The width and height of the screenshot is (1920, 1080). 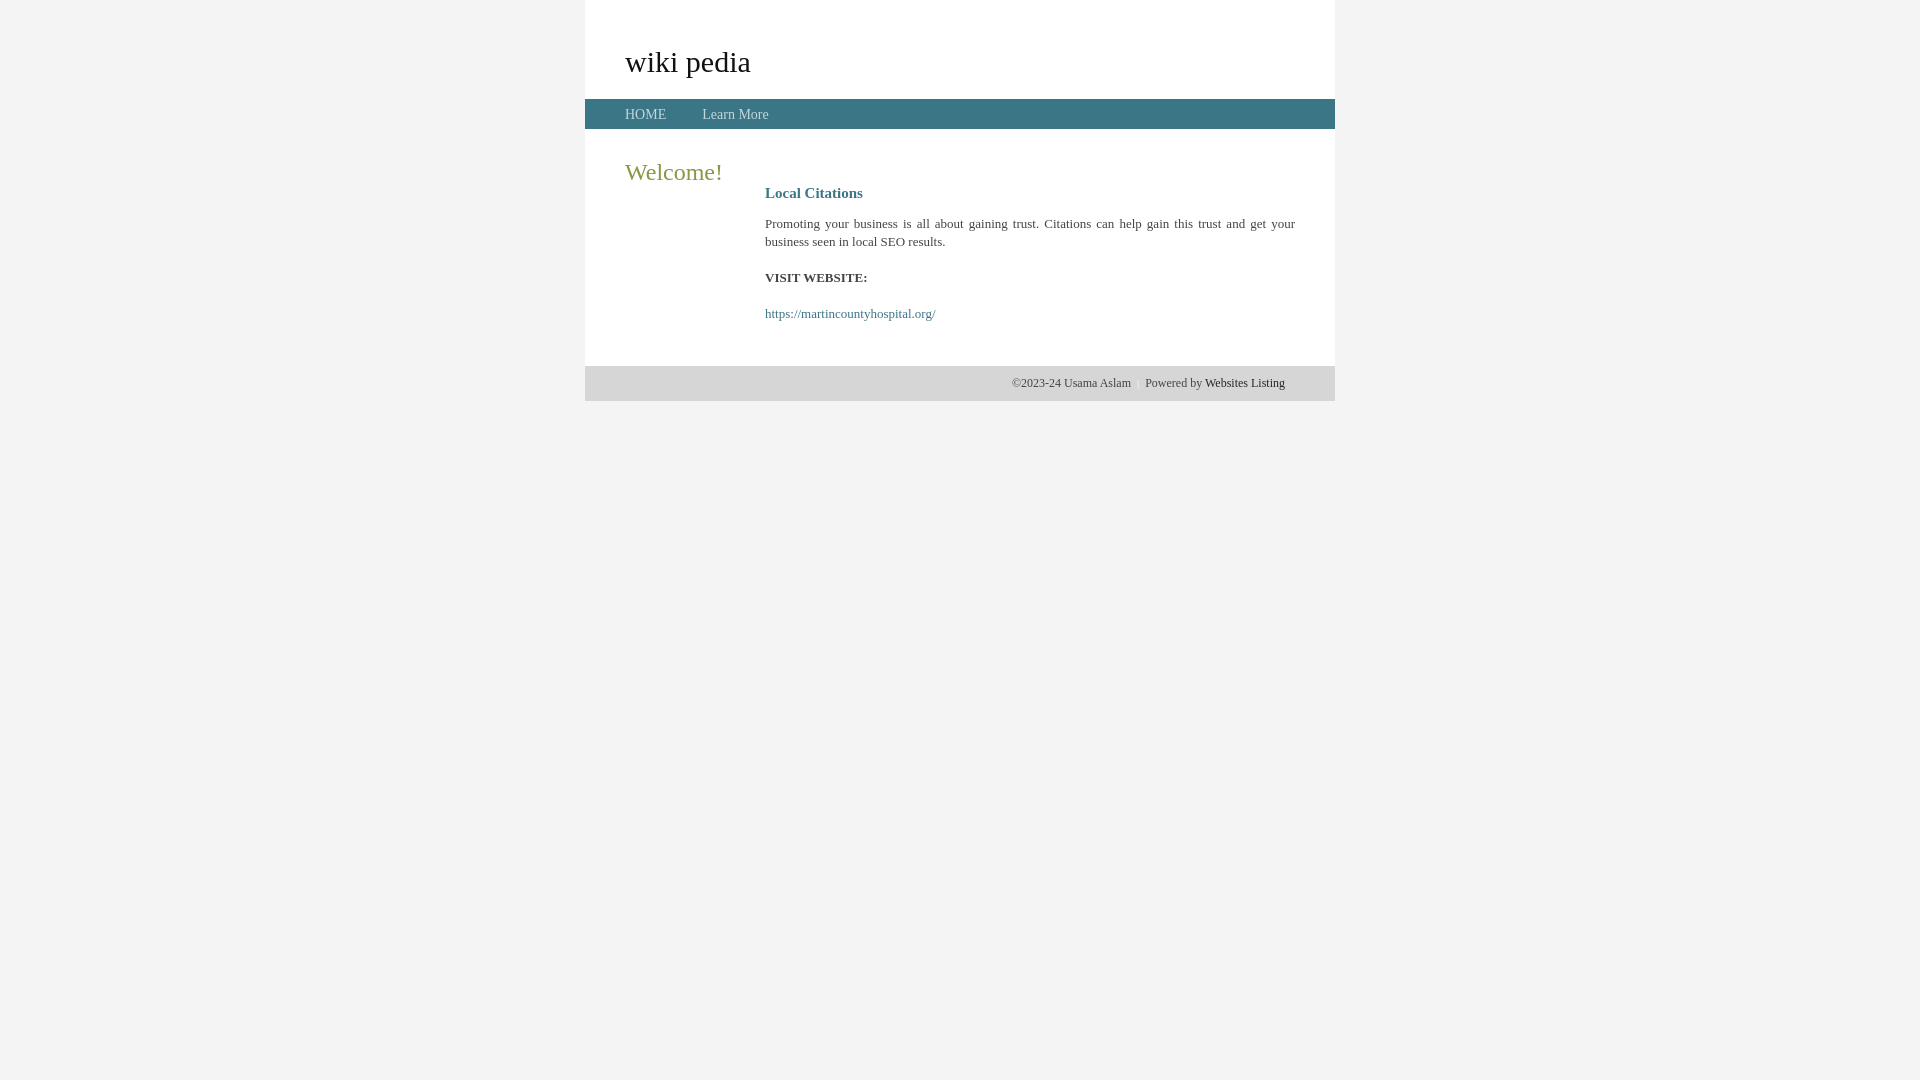 I want to click on Learn More, so click(x=735, y=114).